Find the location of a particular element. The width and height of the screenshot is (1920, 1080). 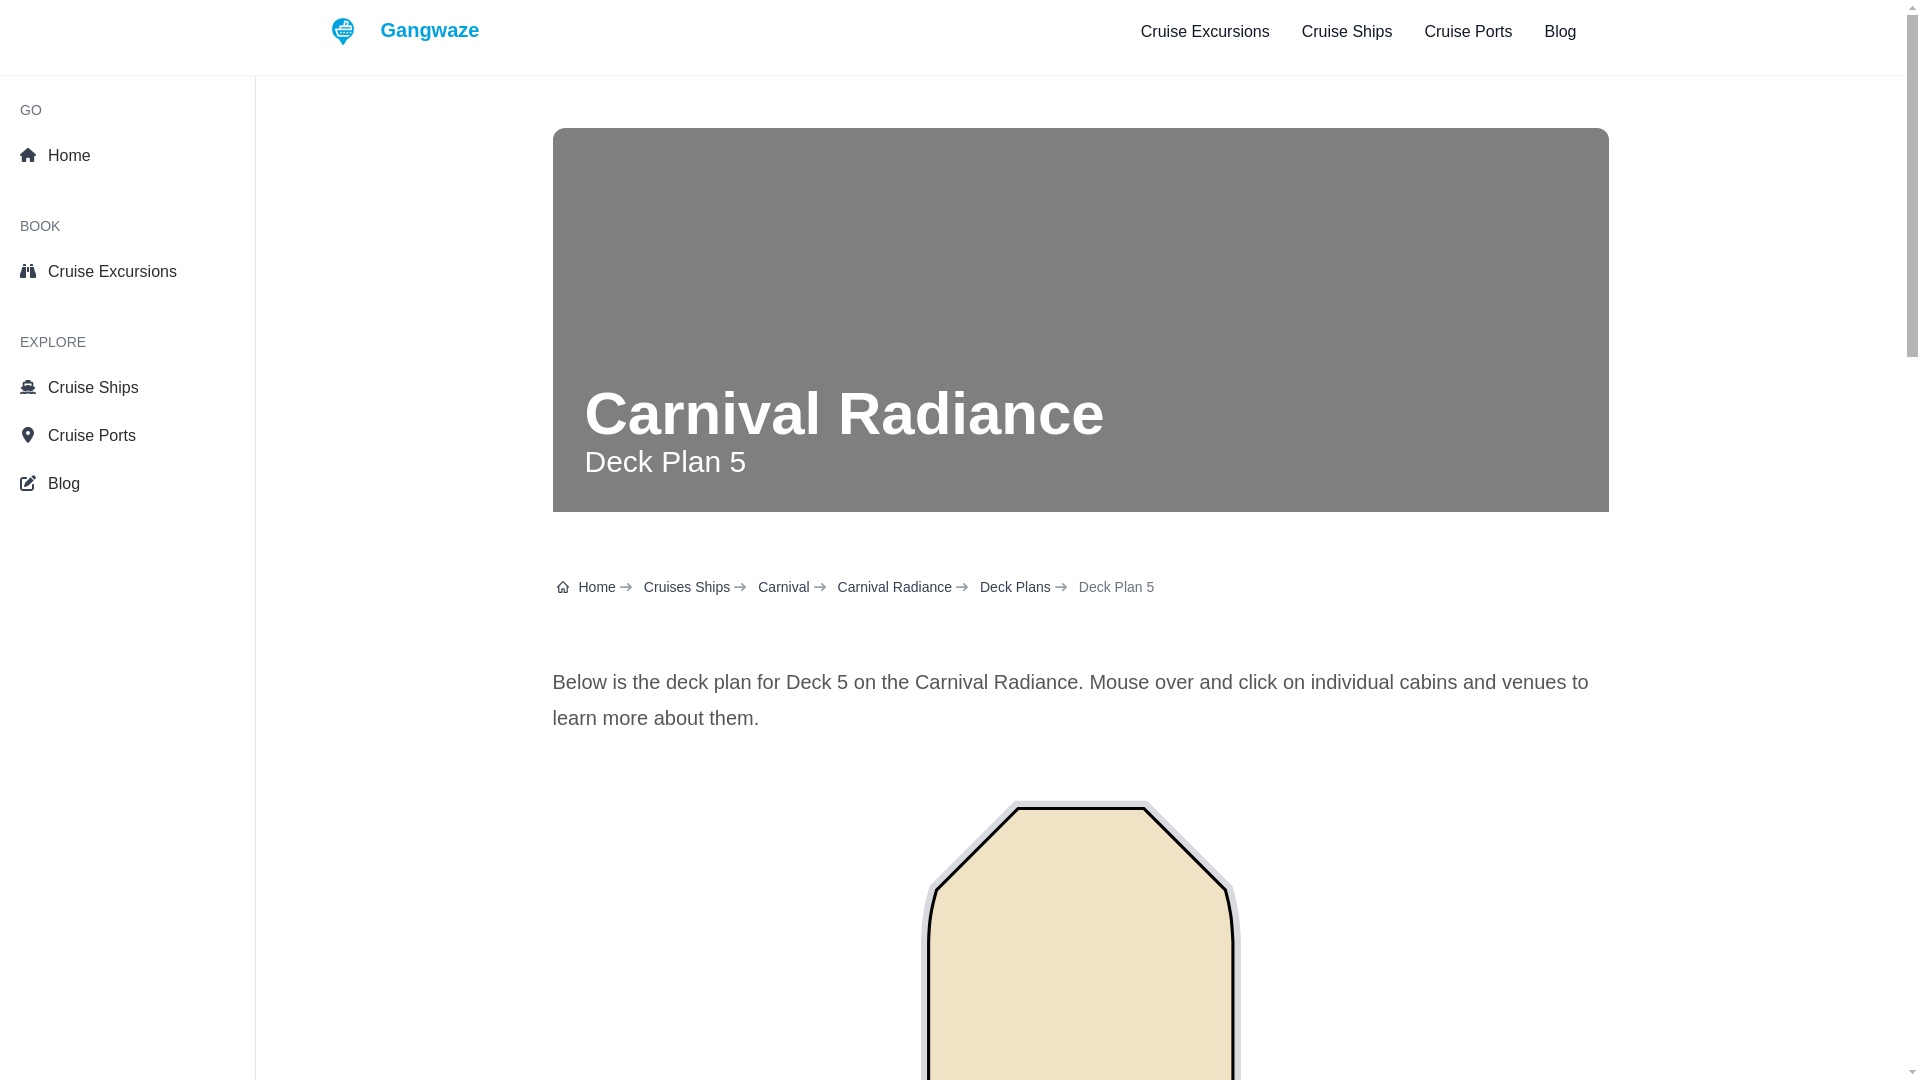

Cruise Ports is located at coordinates (127, 435).